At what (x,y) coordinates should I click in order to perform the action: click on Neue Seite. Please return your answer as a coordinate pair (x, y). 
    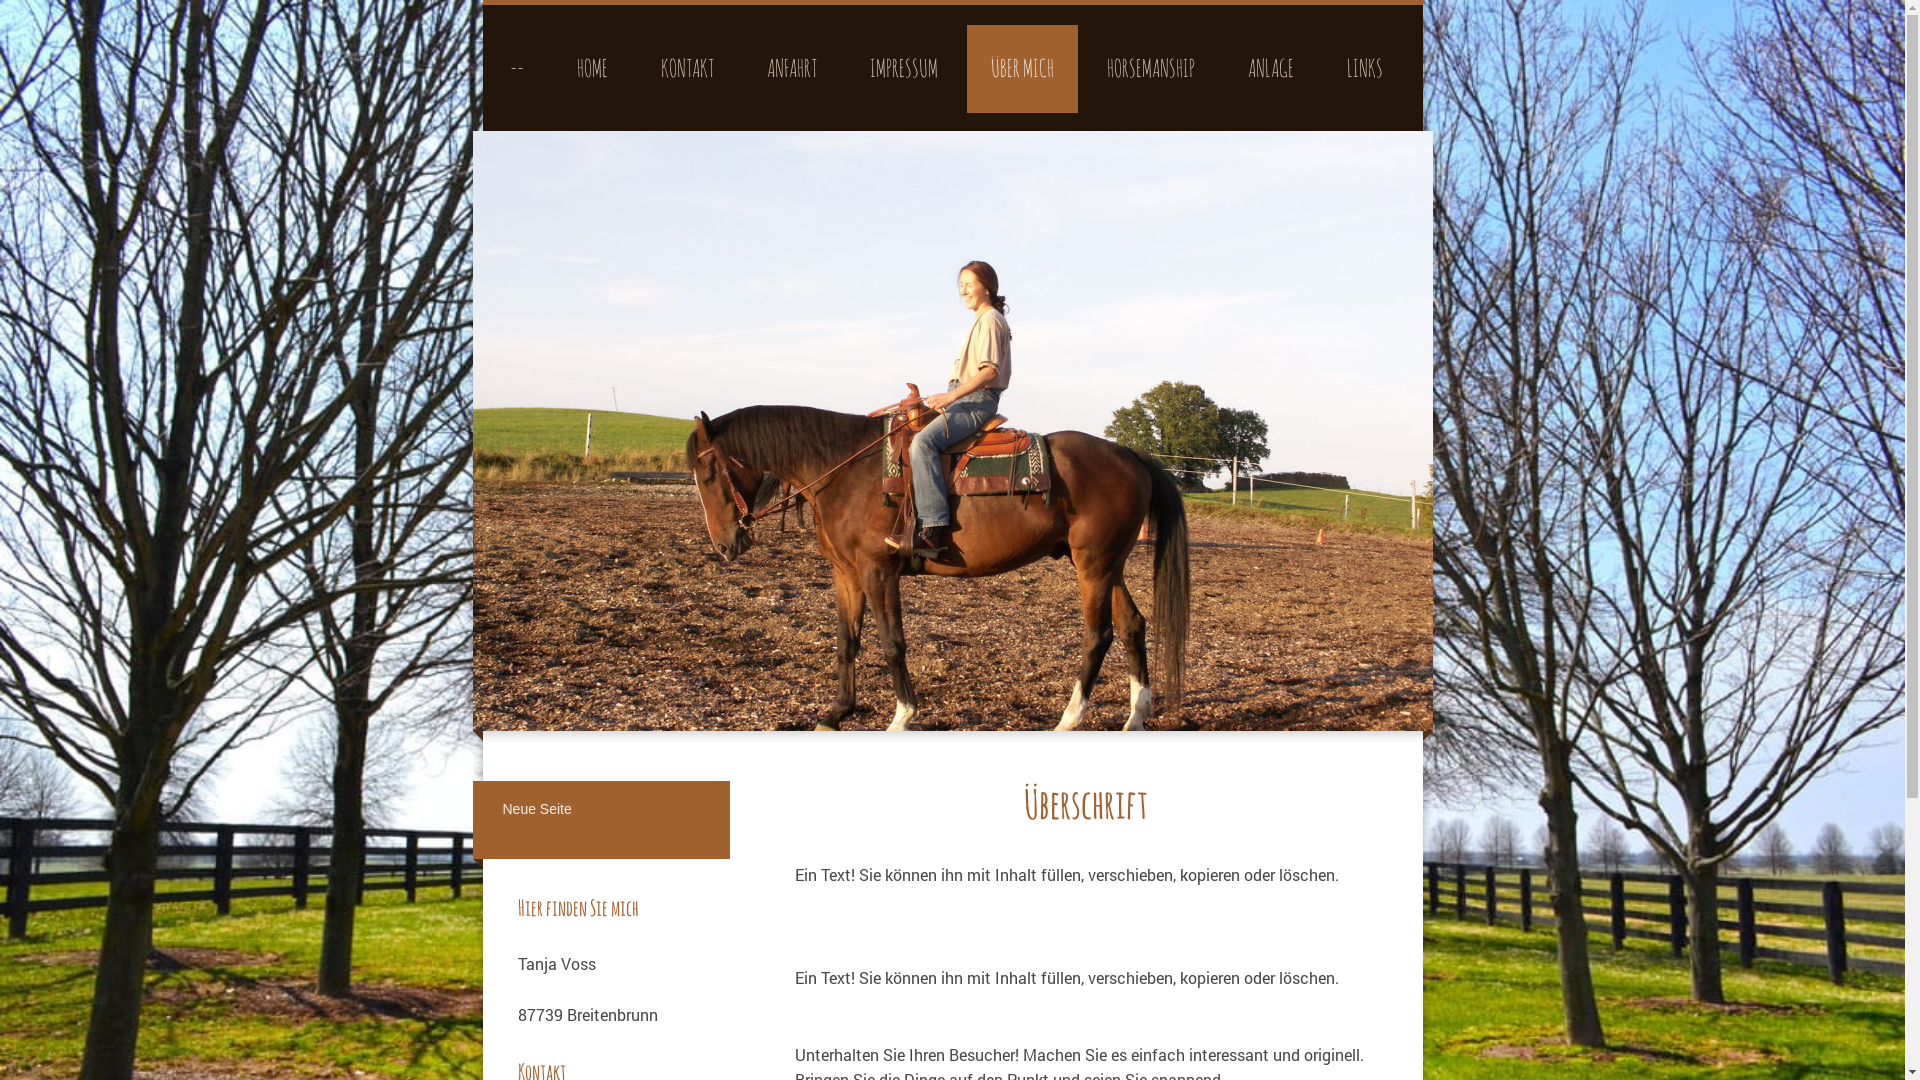
    Looking at the image, I should click on (601, 809).